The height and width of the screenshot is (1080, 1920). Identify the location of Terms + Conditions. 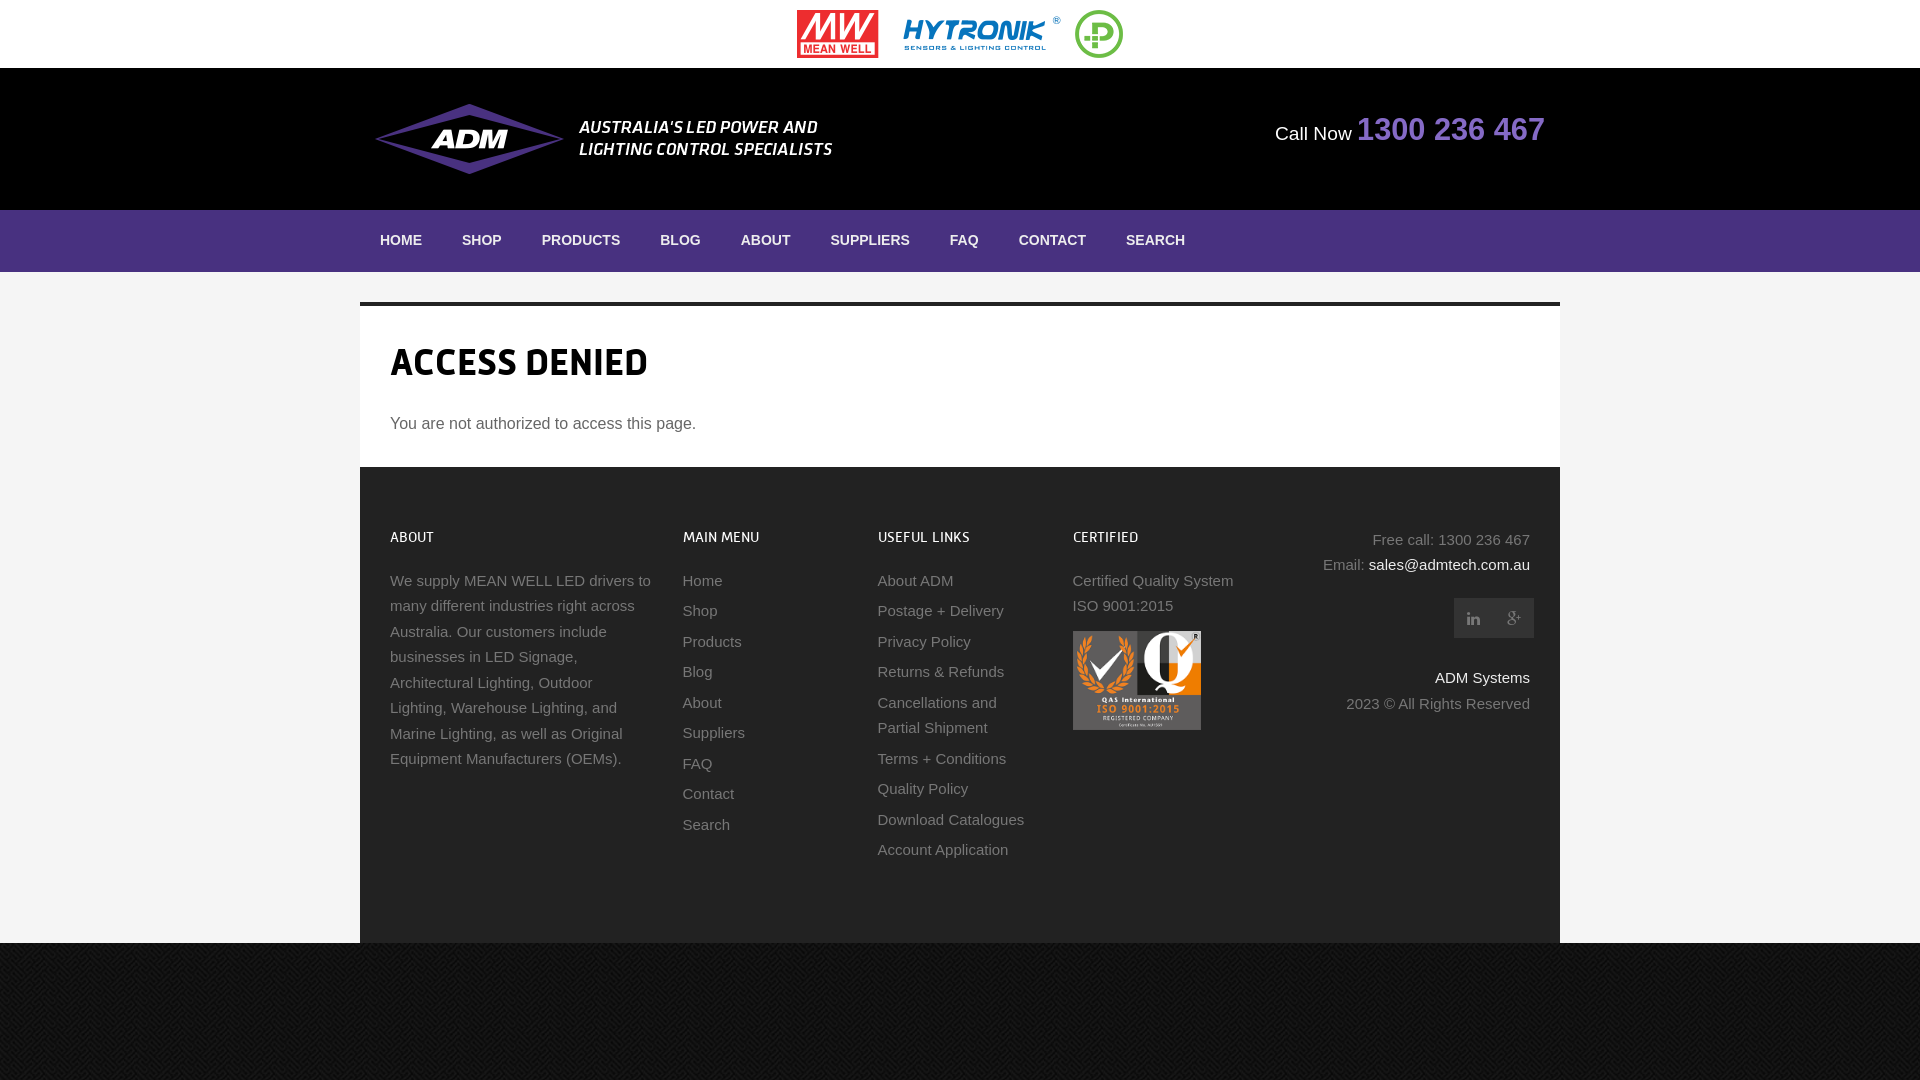
(942, 758).